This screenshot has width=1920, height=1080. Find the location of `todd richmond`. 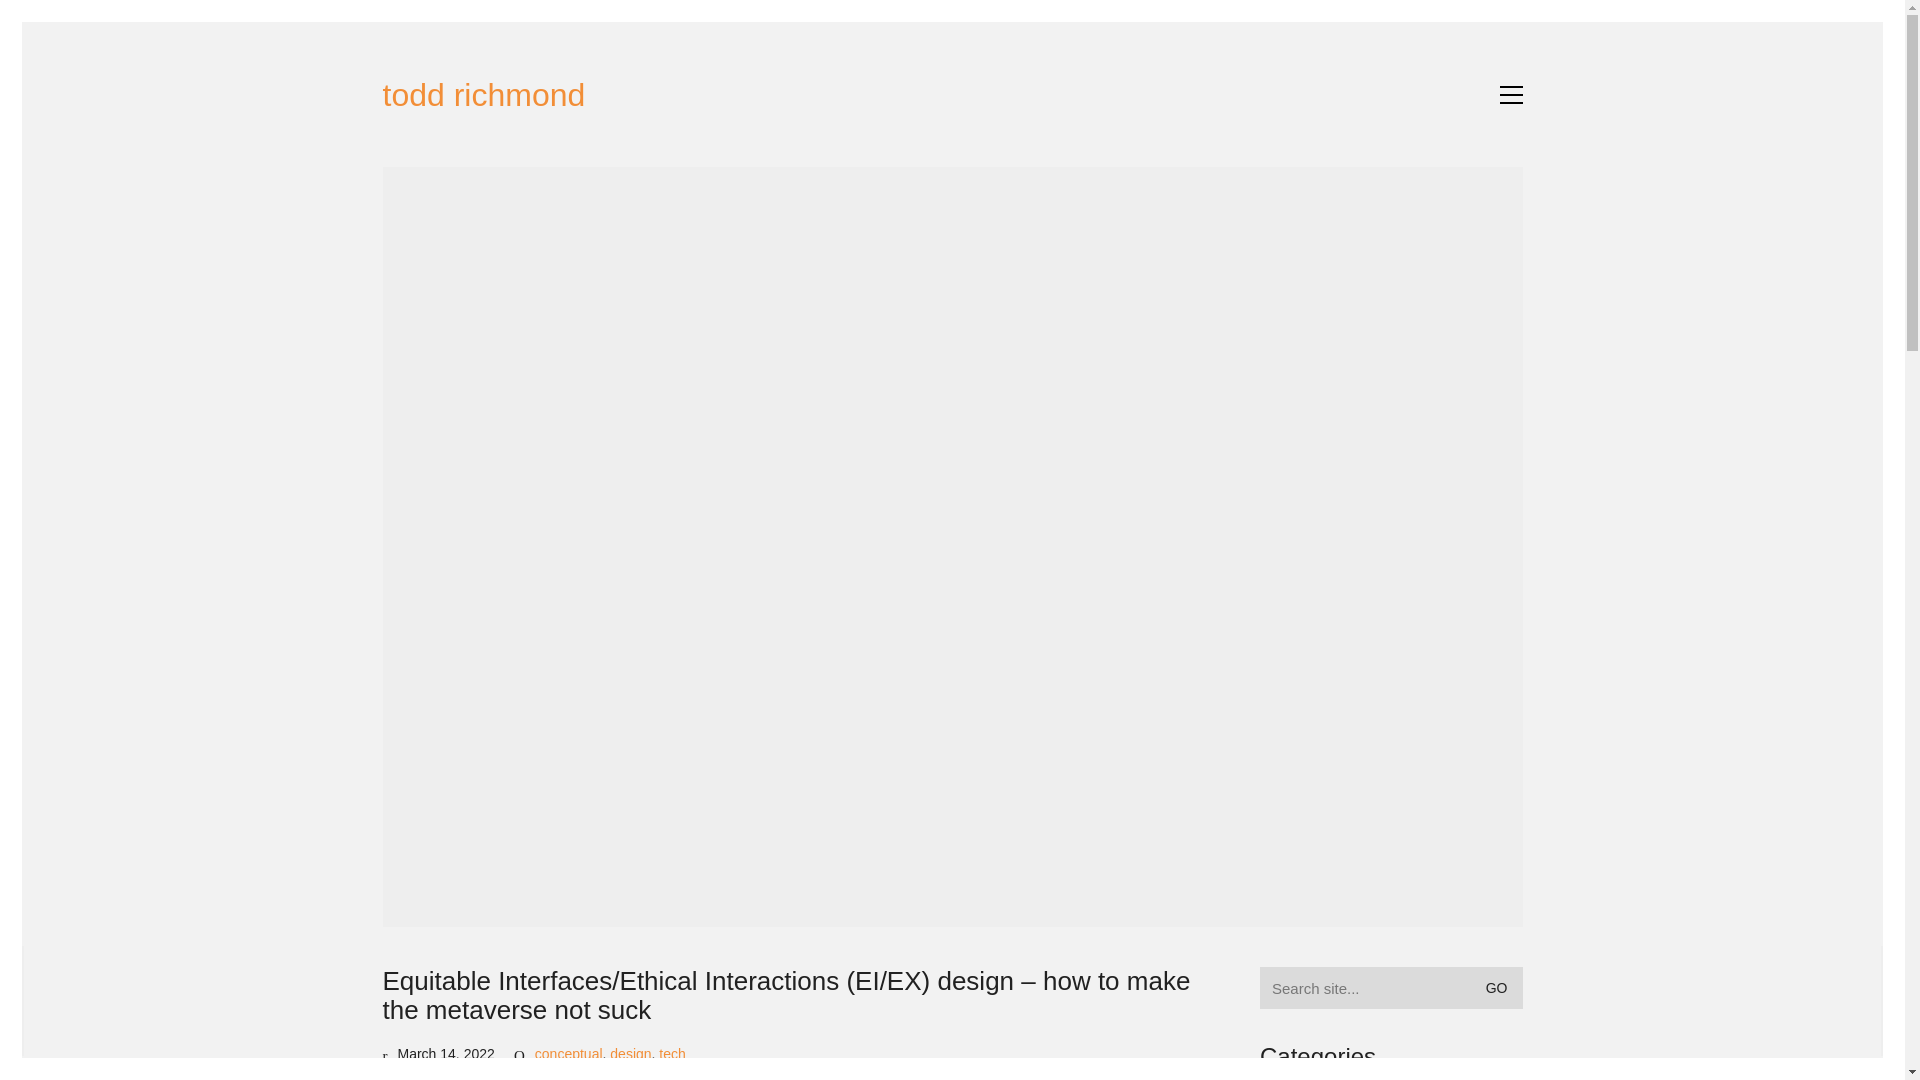

todd richmond is located at coordinates (484, 95).